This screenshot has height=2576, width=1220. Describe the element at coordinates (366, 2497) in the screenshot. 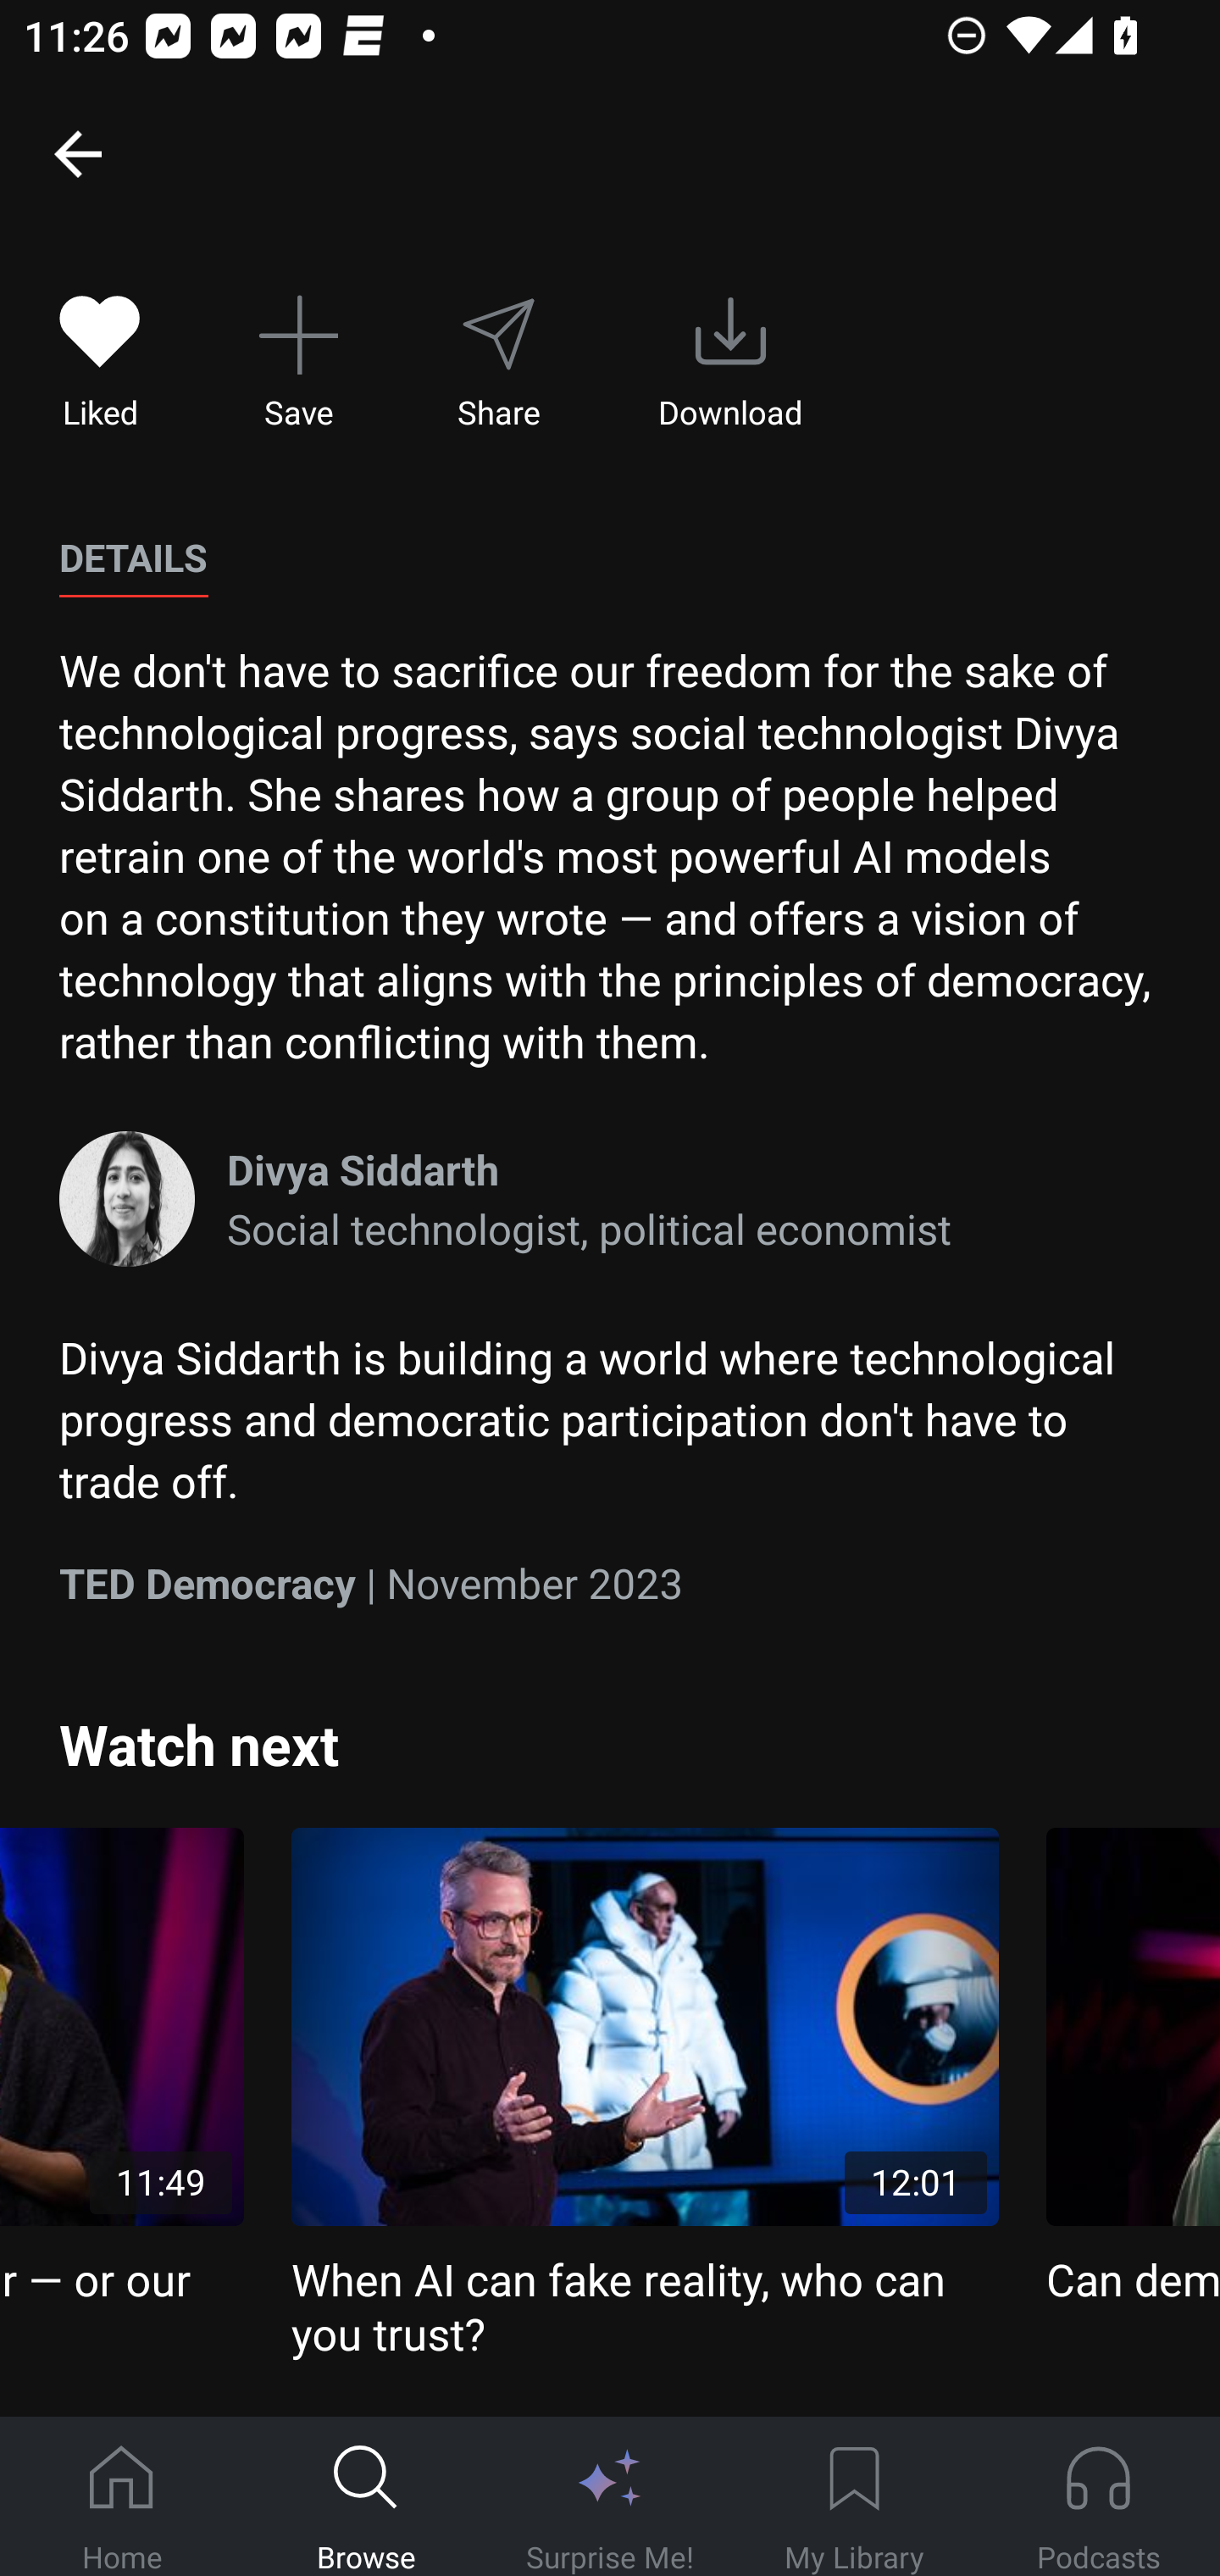

I see `Browse` at that location.